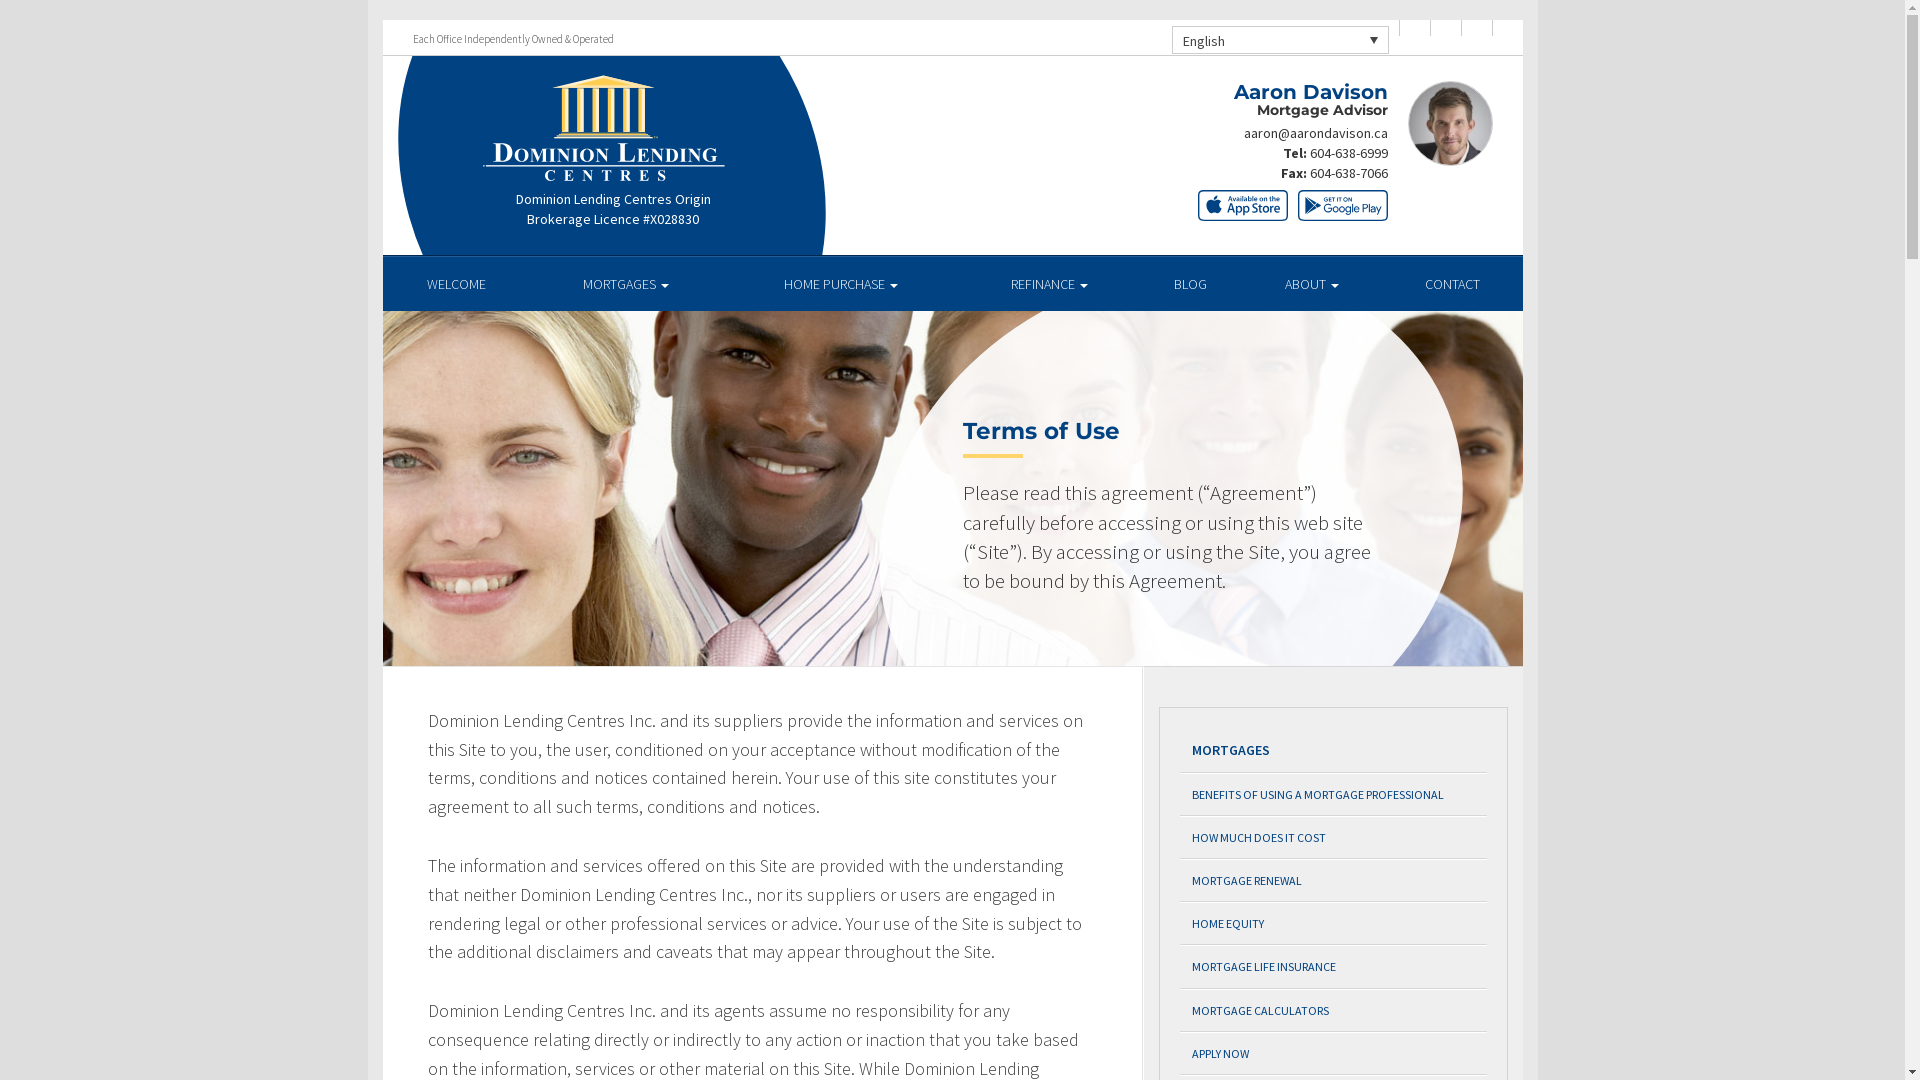 The height and width of the screenshot is (1080, 1920). Describe the element at coordinates (1334, 924) in the screenshot. I see `HOME EQUITY` at that location.